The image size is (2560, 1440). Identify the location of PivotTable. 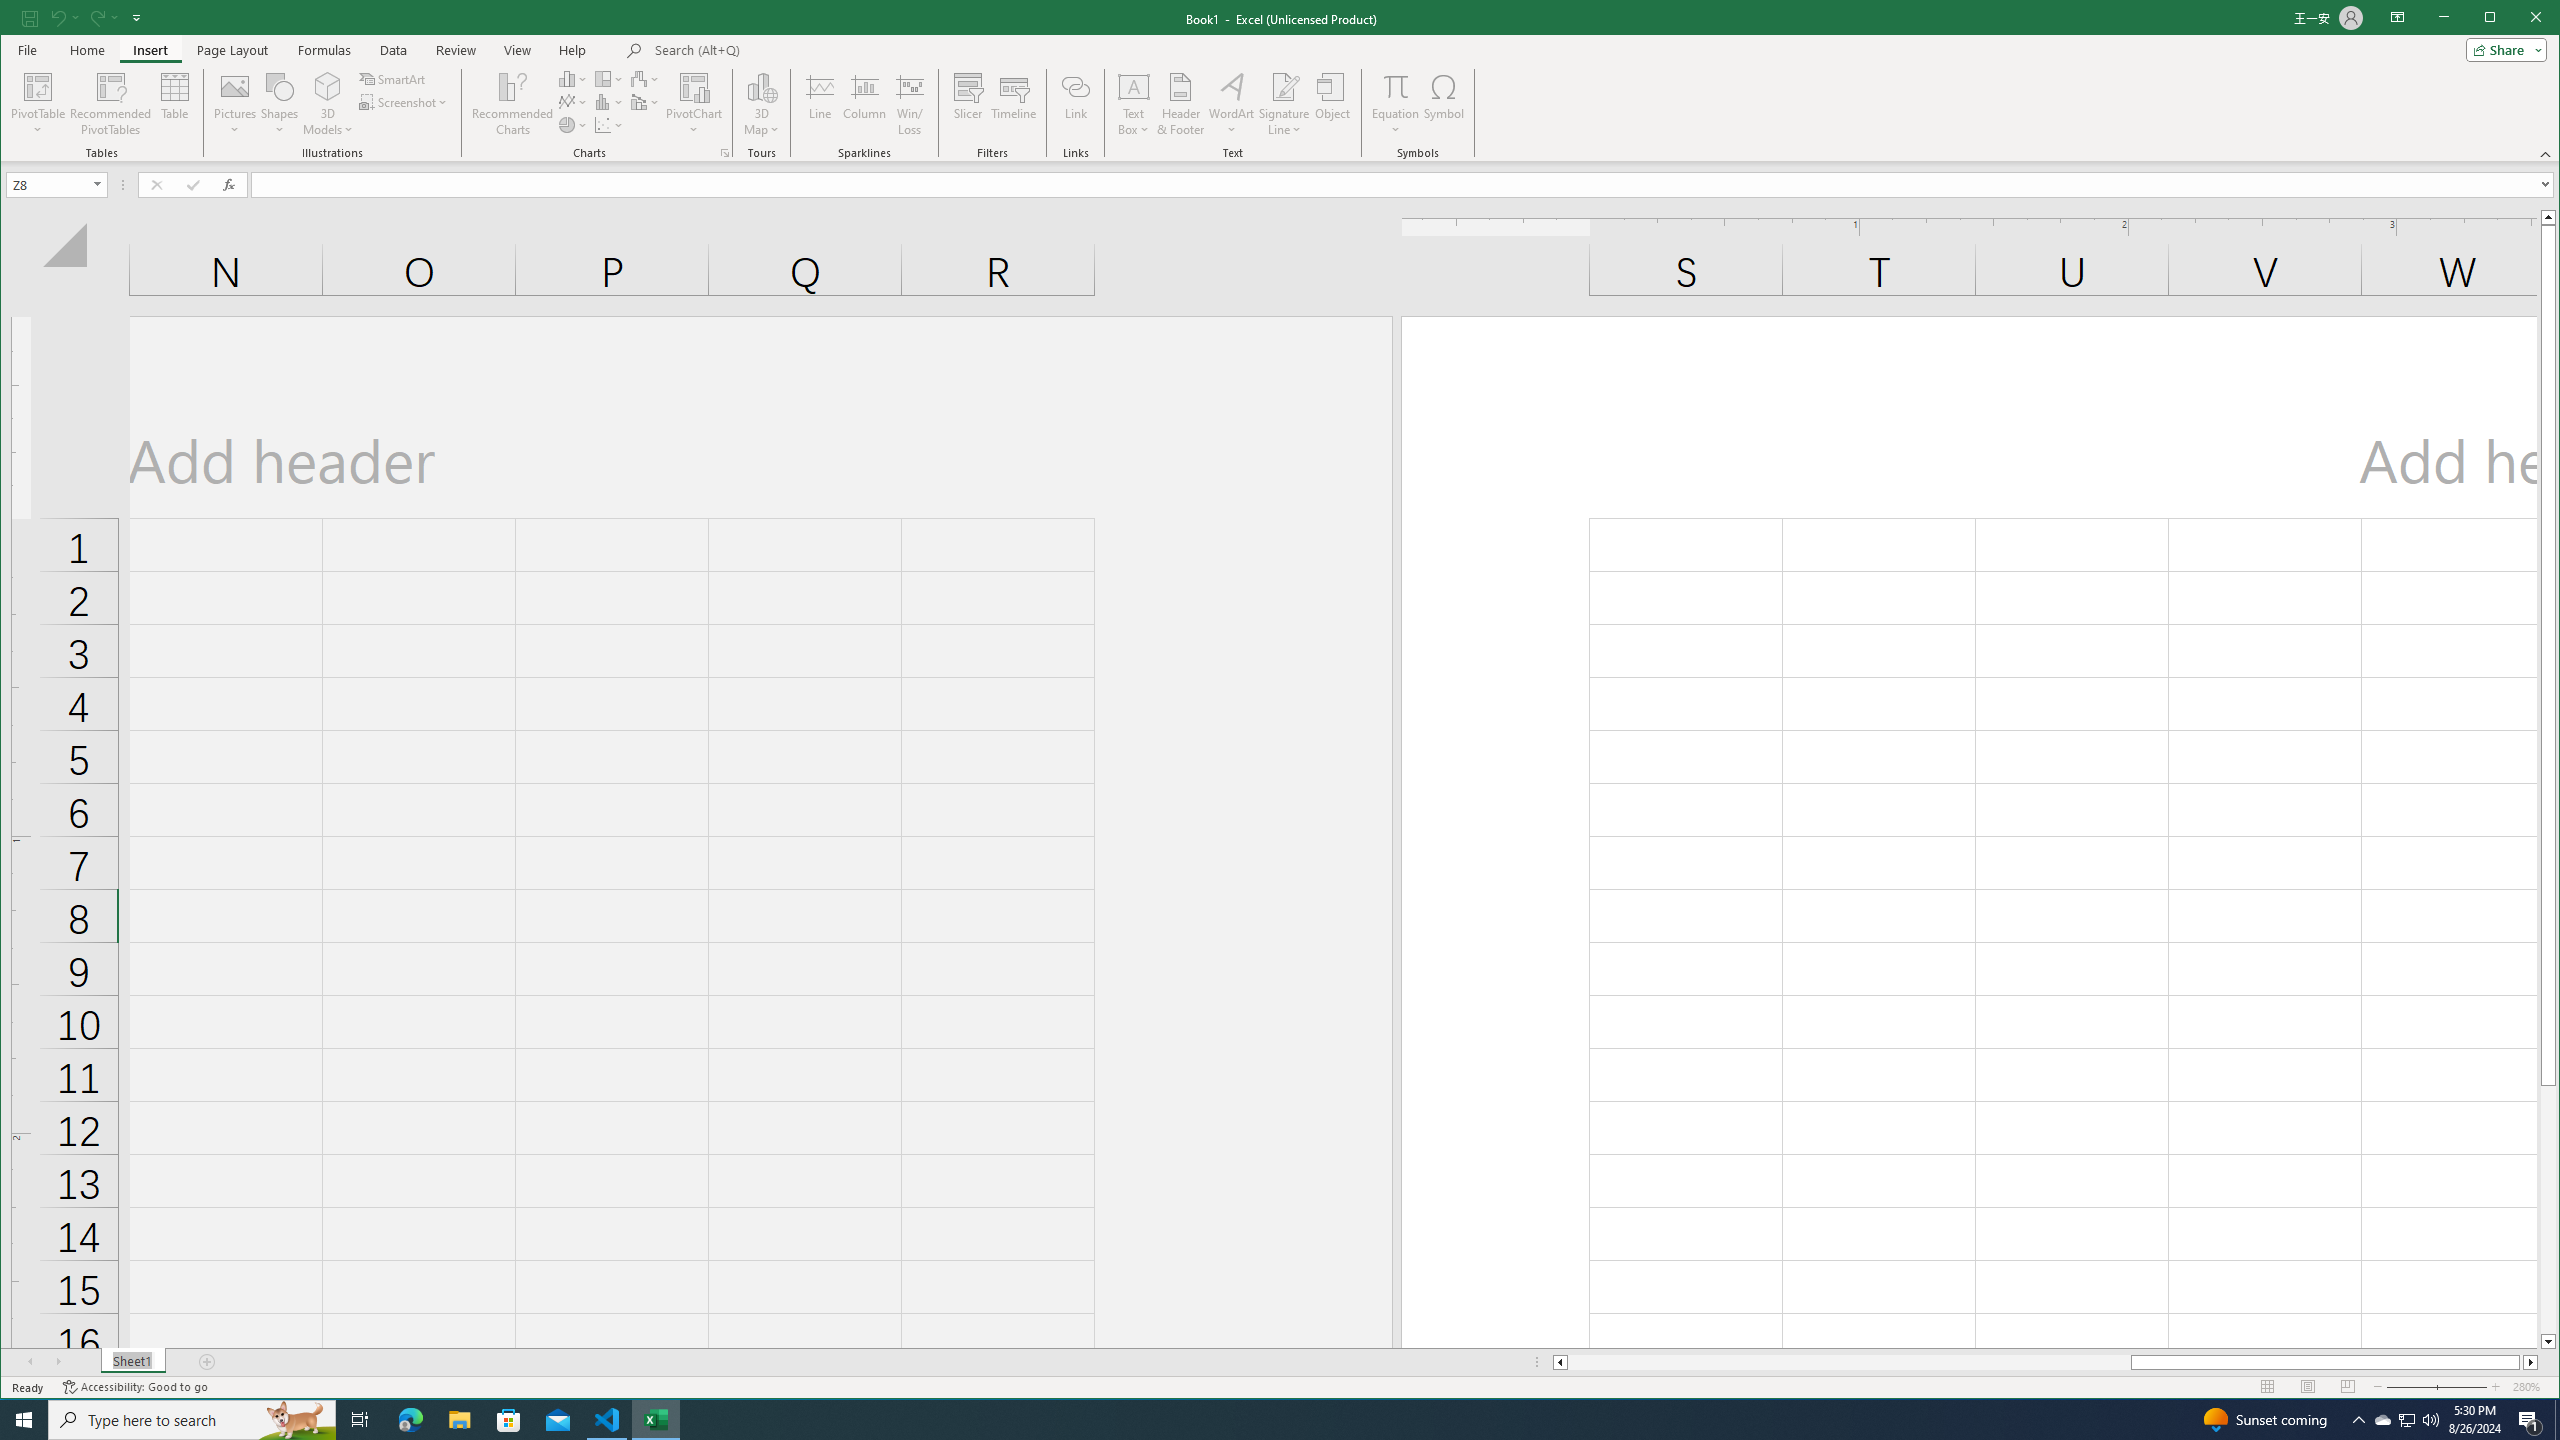
(40, 104).